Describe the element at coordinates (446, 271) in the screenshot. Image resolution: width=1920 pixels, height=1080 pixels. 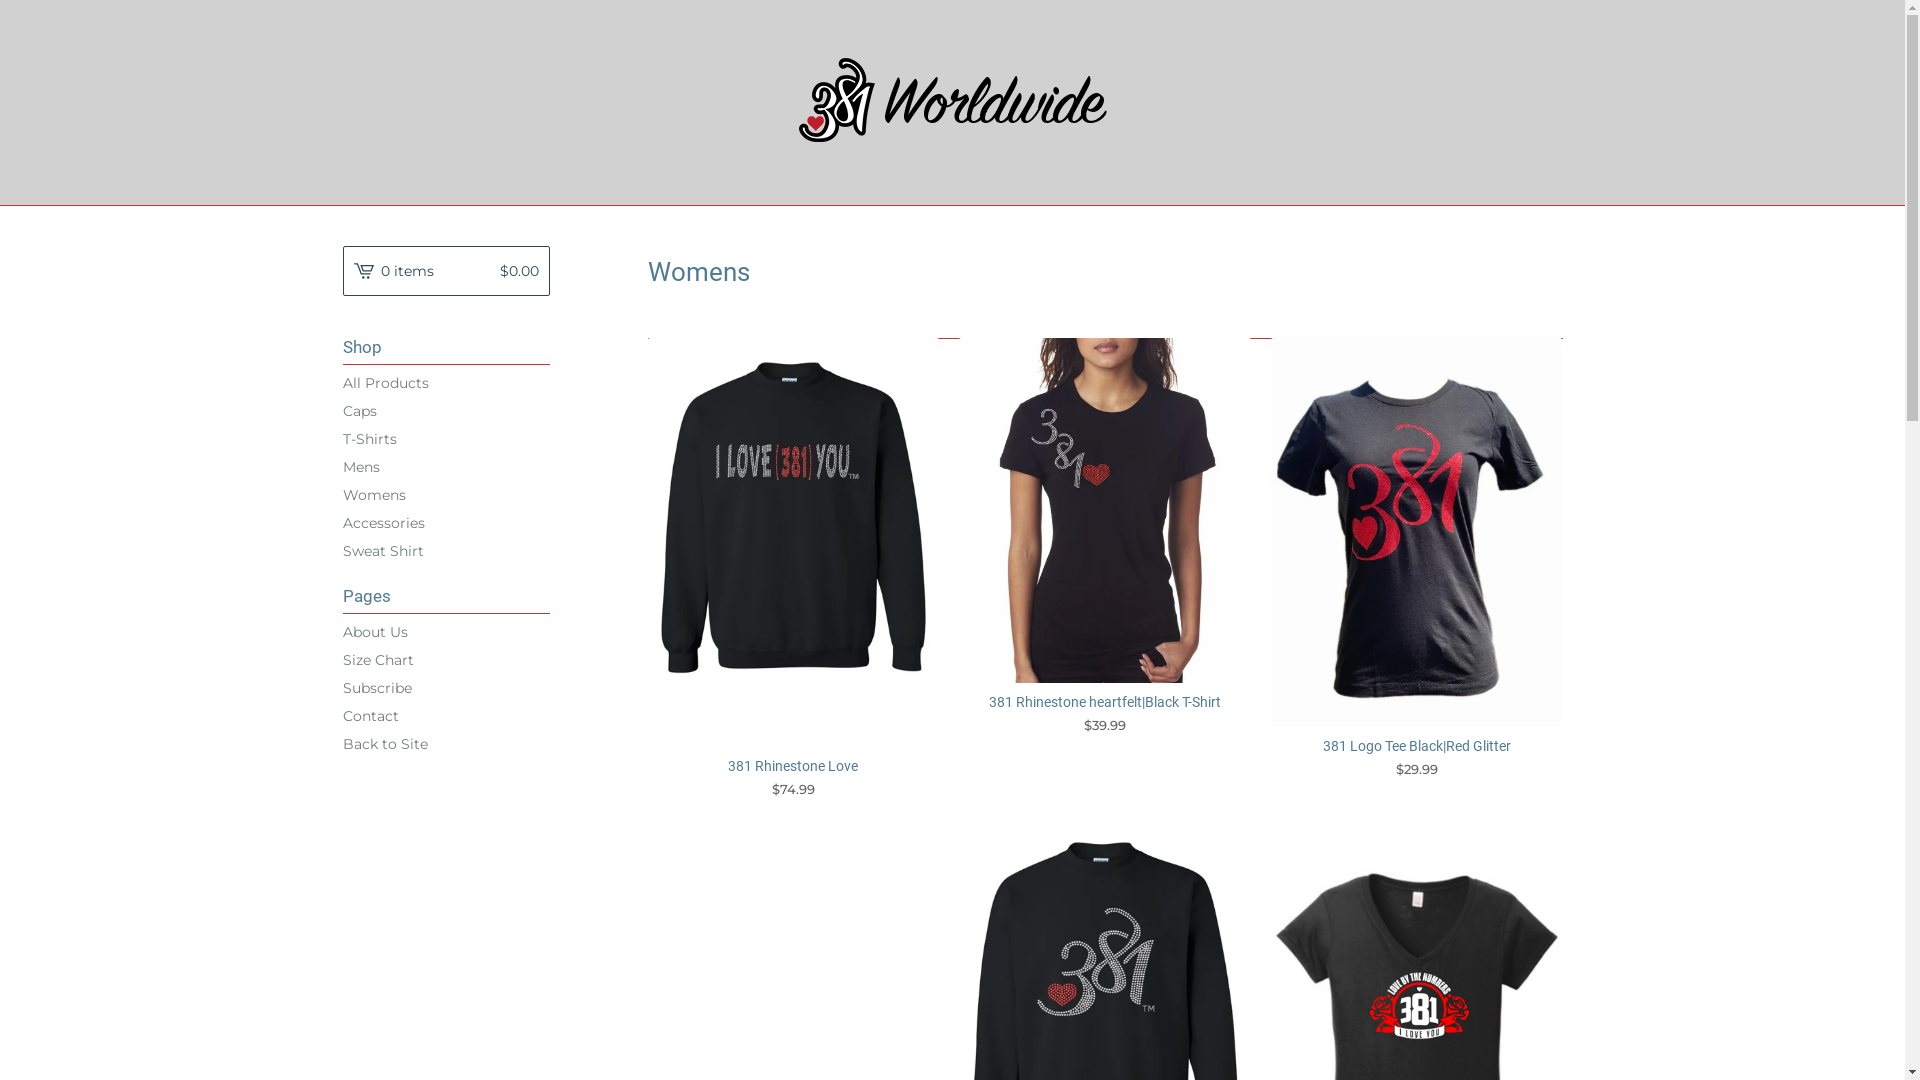
I see `0 items
$0.00` at that location.